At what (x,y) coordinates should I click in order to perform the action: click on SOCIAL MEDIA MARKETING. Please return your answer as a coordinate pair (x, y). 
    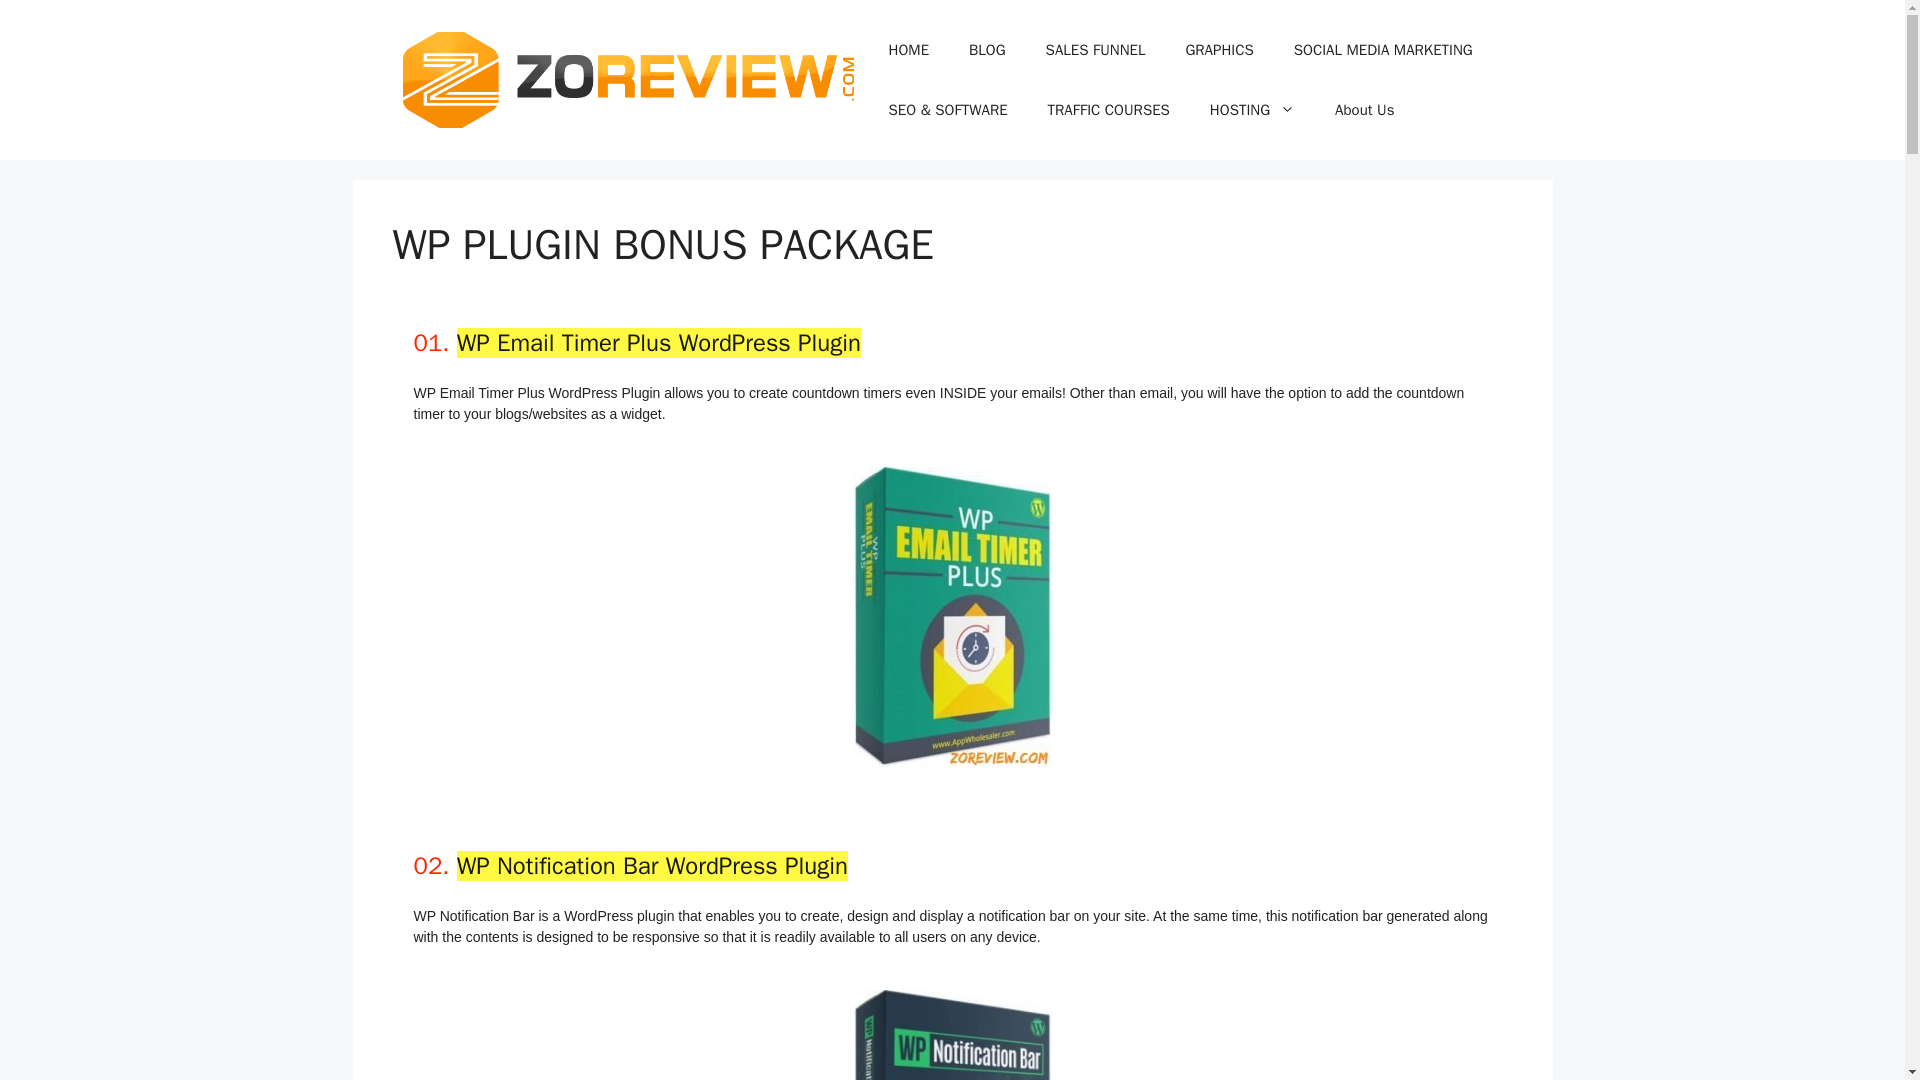
    Looking at the image, I should click on (1384, 50).